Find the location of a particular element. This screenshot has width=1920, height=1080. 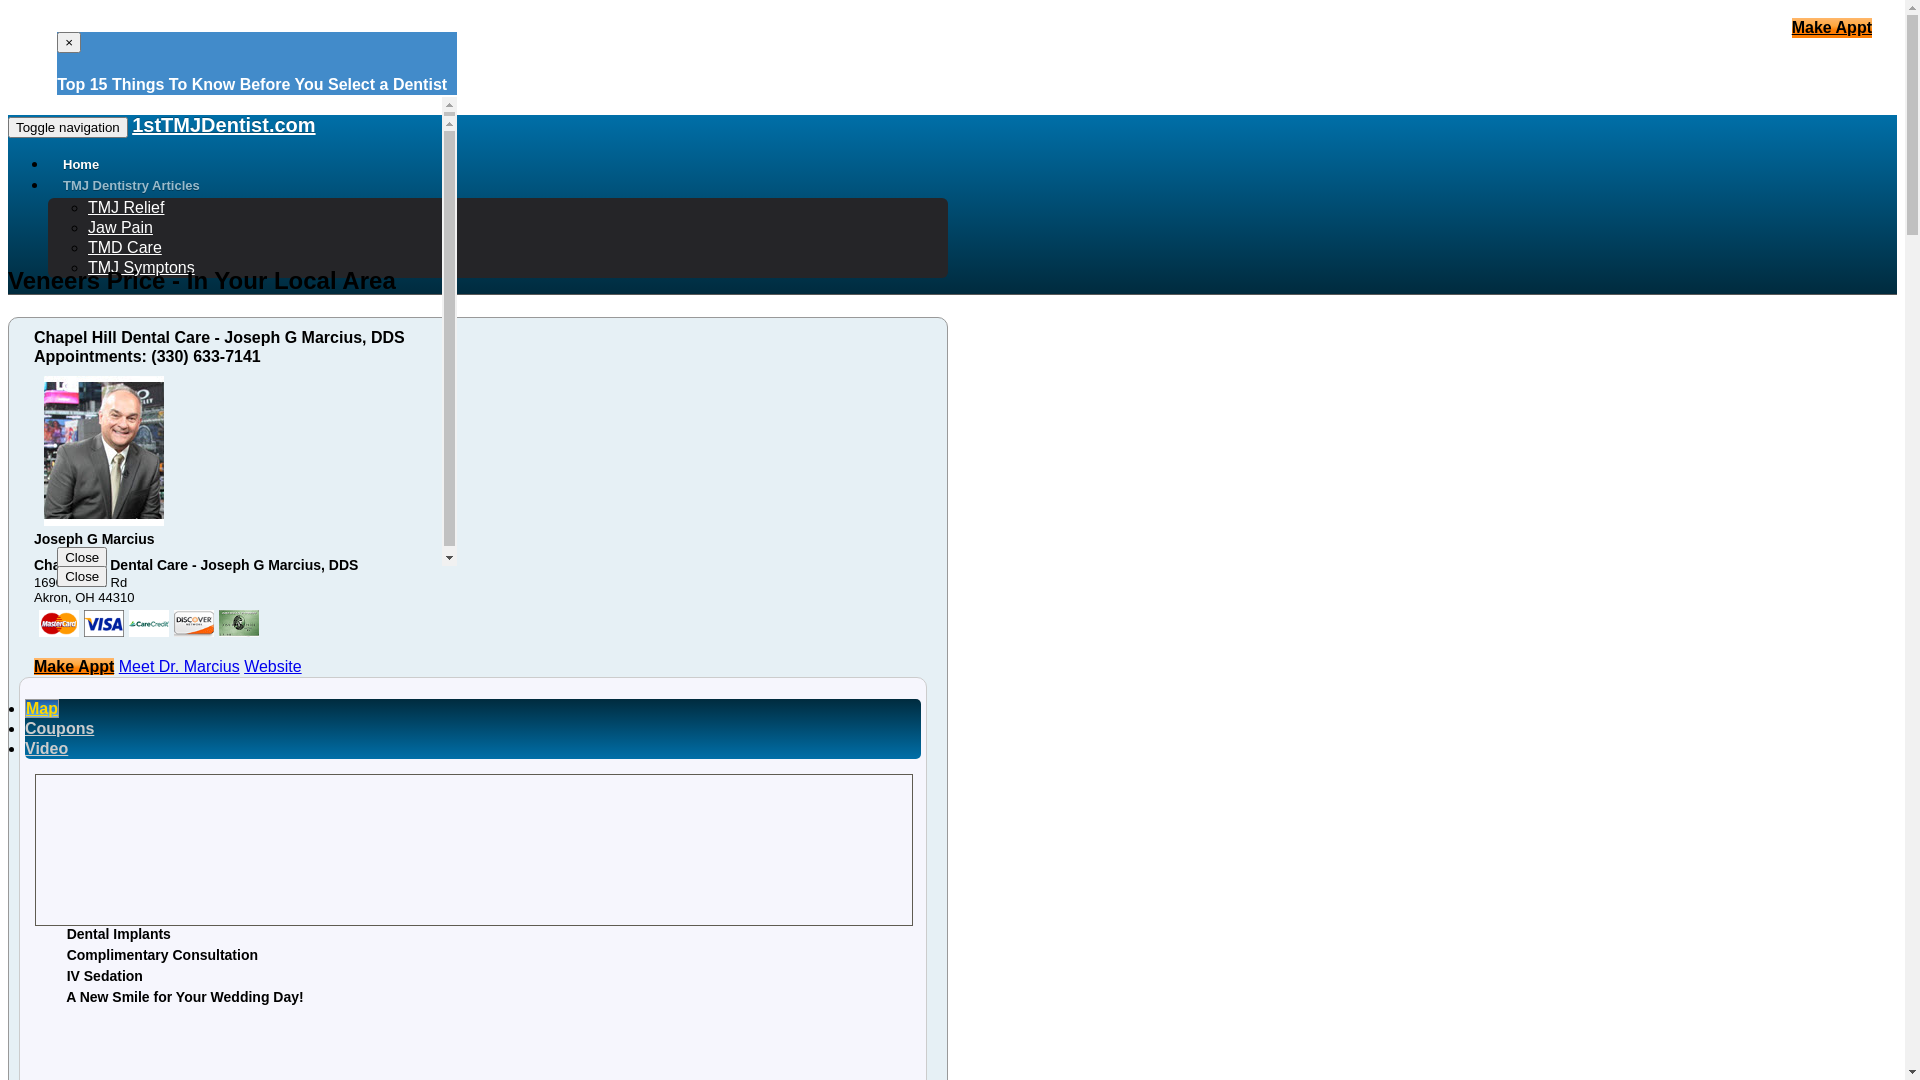

TMJ Relief is located at coordinates (126, 208).